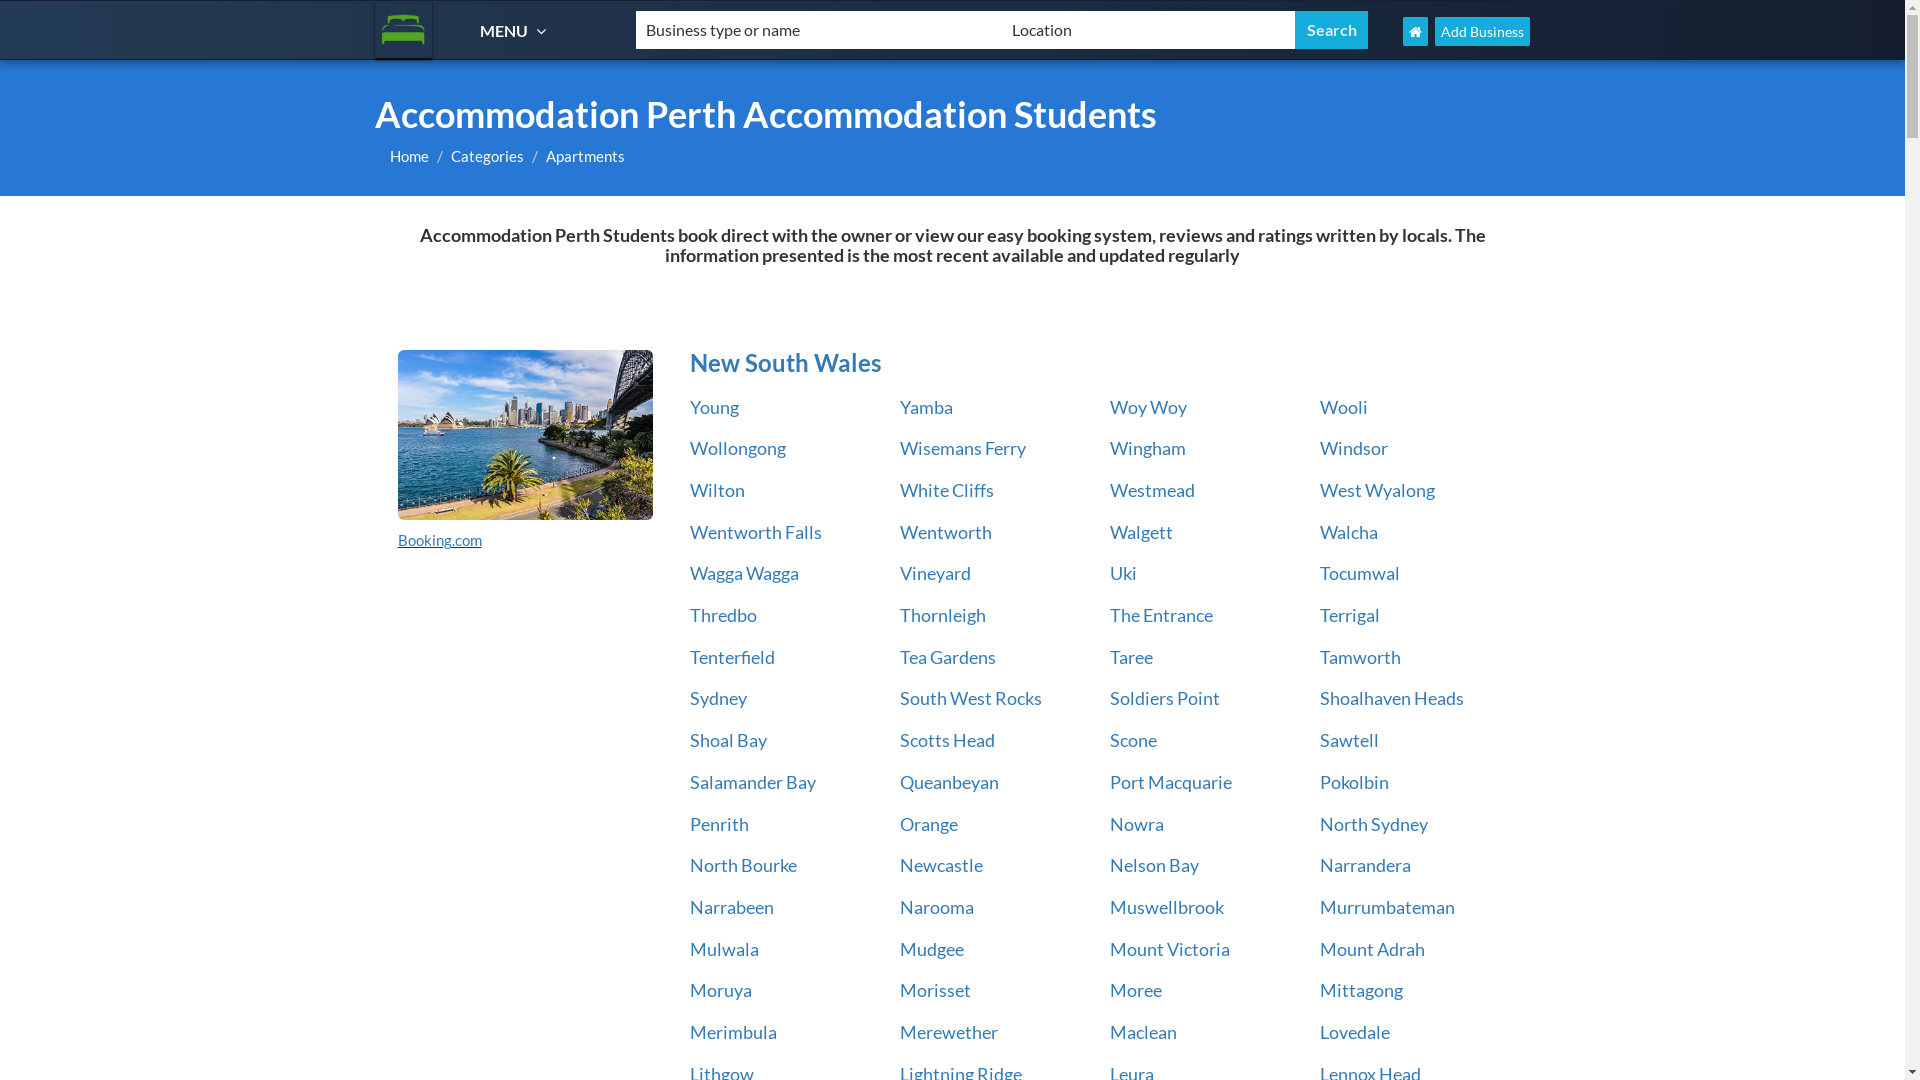 This screenshot has width=1920, height=1080. Describe the element at coordinates (516, 30) in the screenshot. I see `MENU` at that location.